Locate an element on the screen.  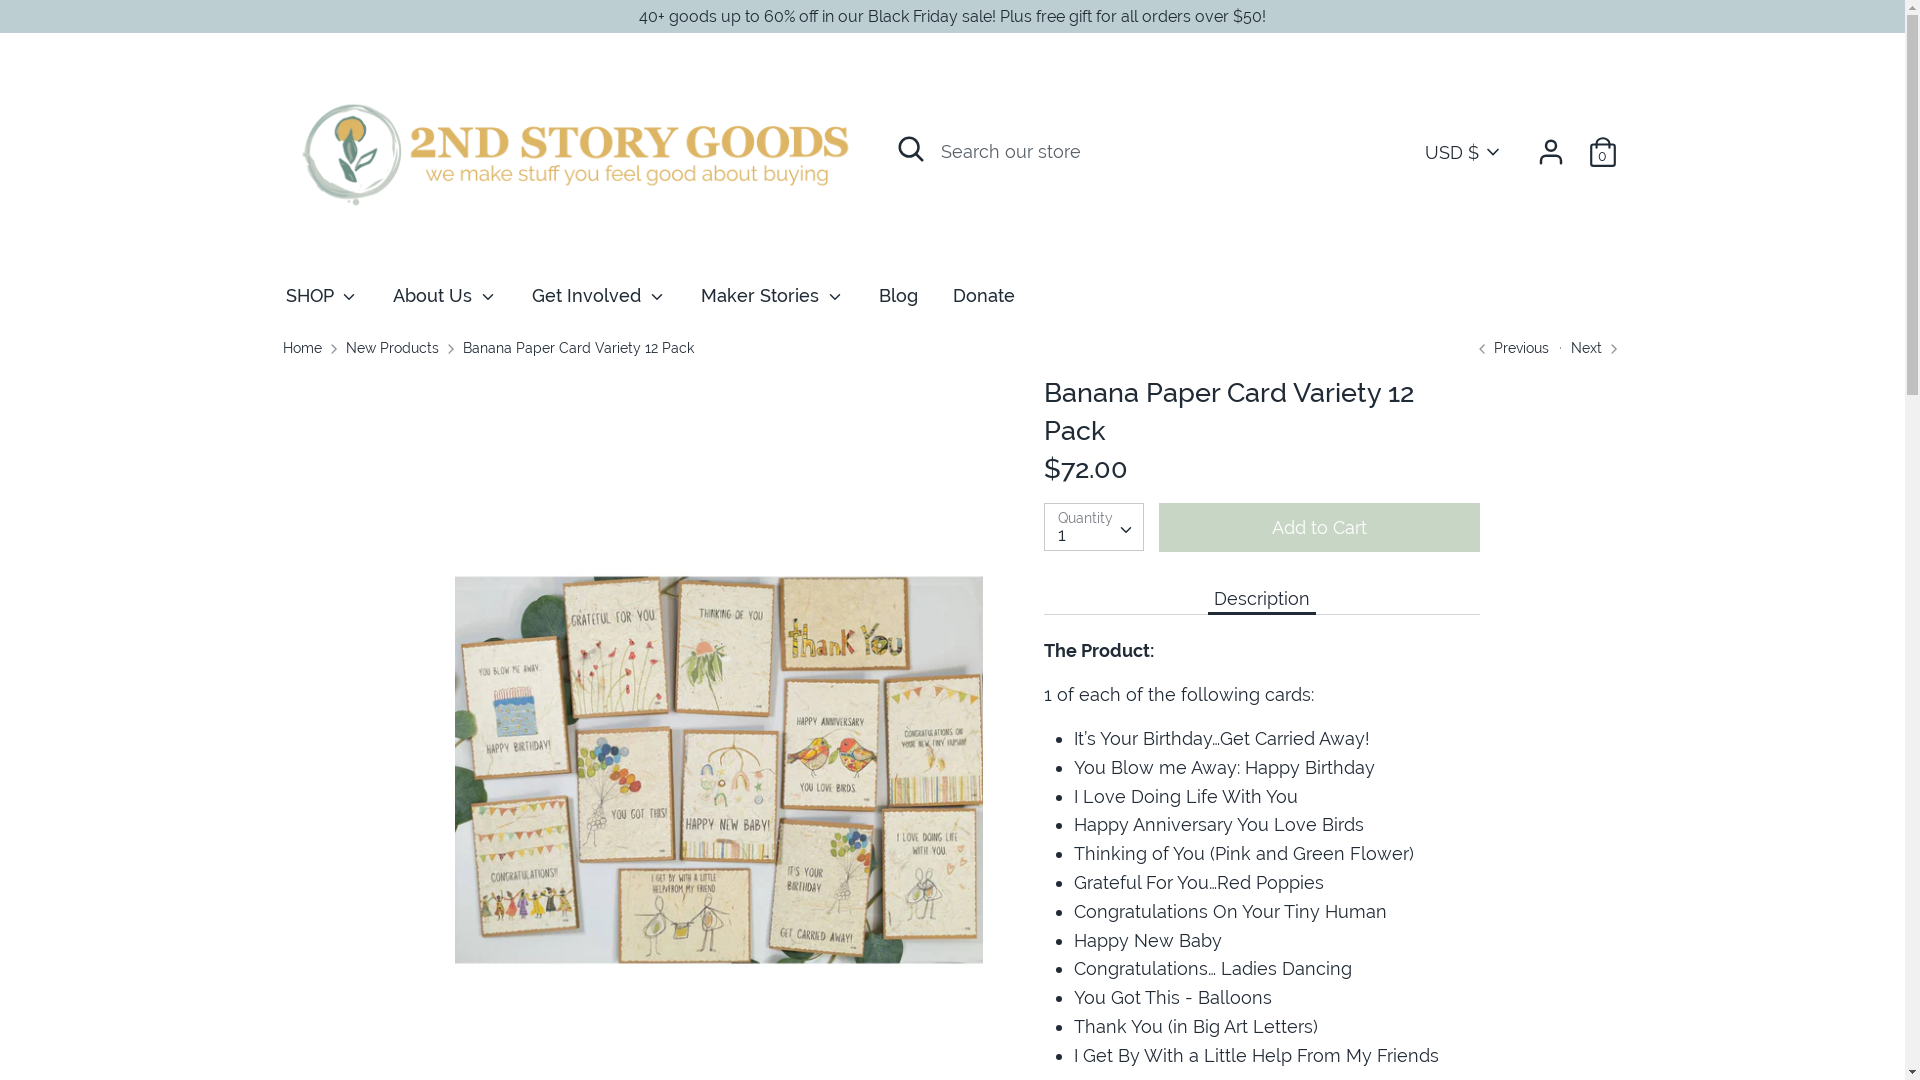
Contact Us is located at coordinates (339, 801).